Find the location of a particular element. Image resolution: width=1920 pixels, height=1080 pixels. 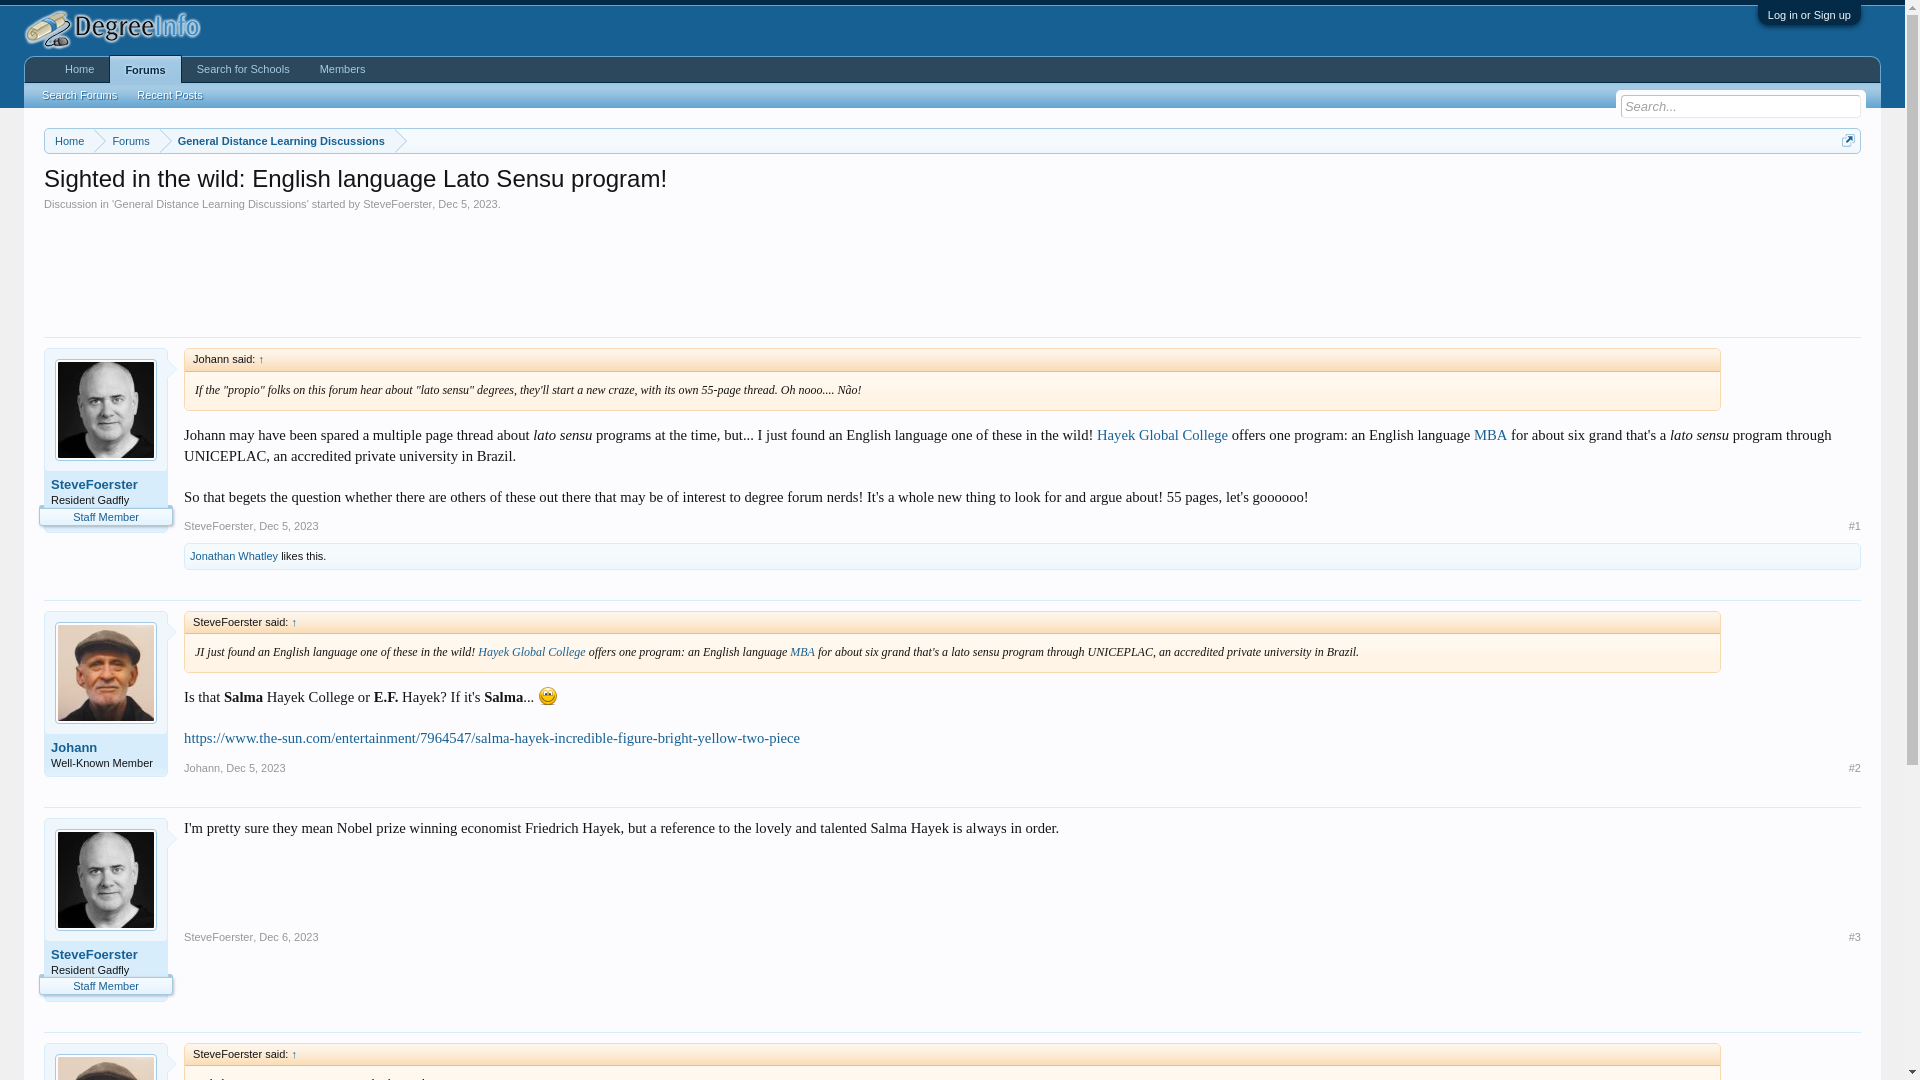

Dec 5, 2023 is located at coordinates (255, 768).